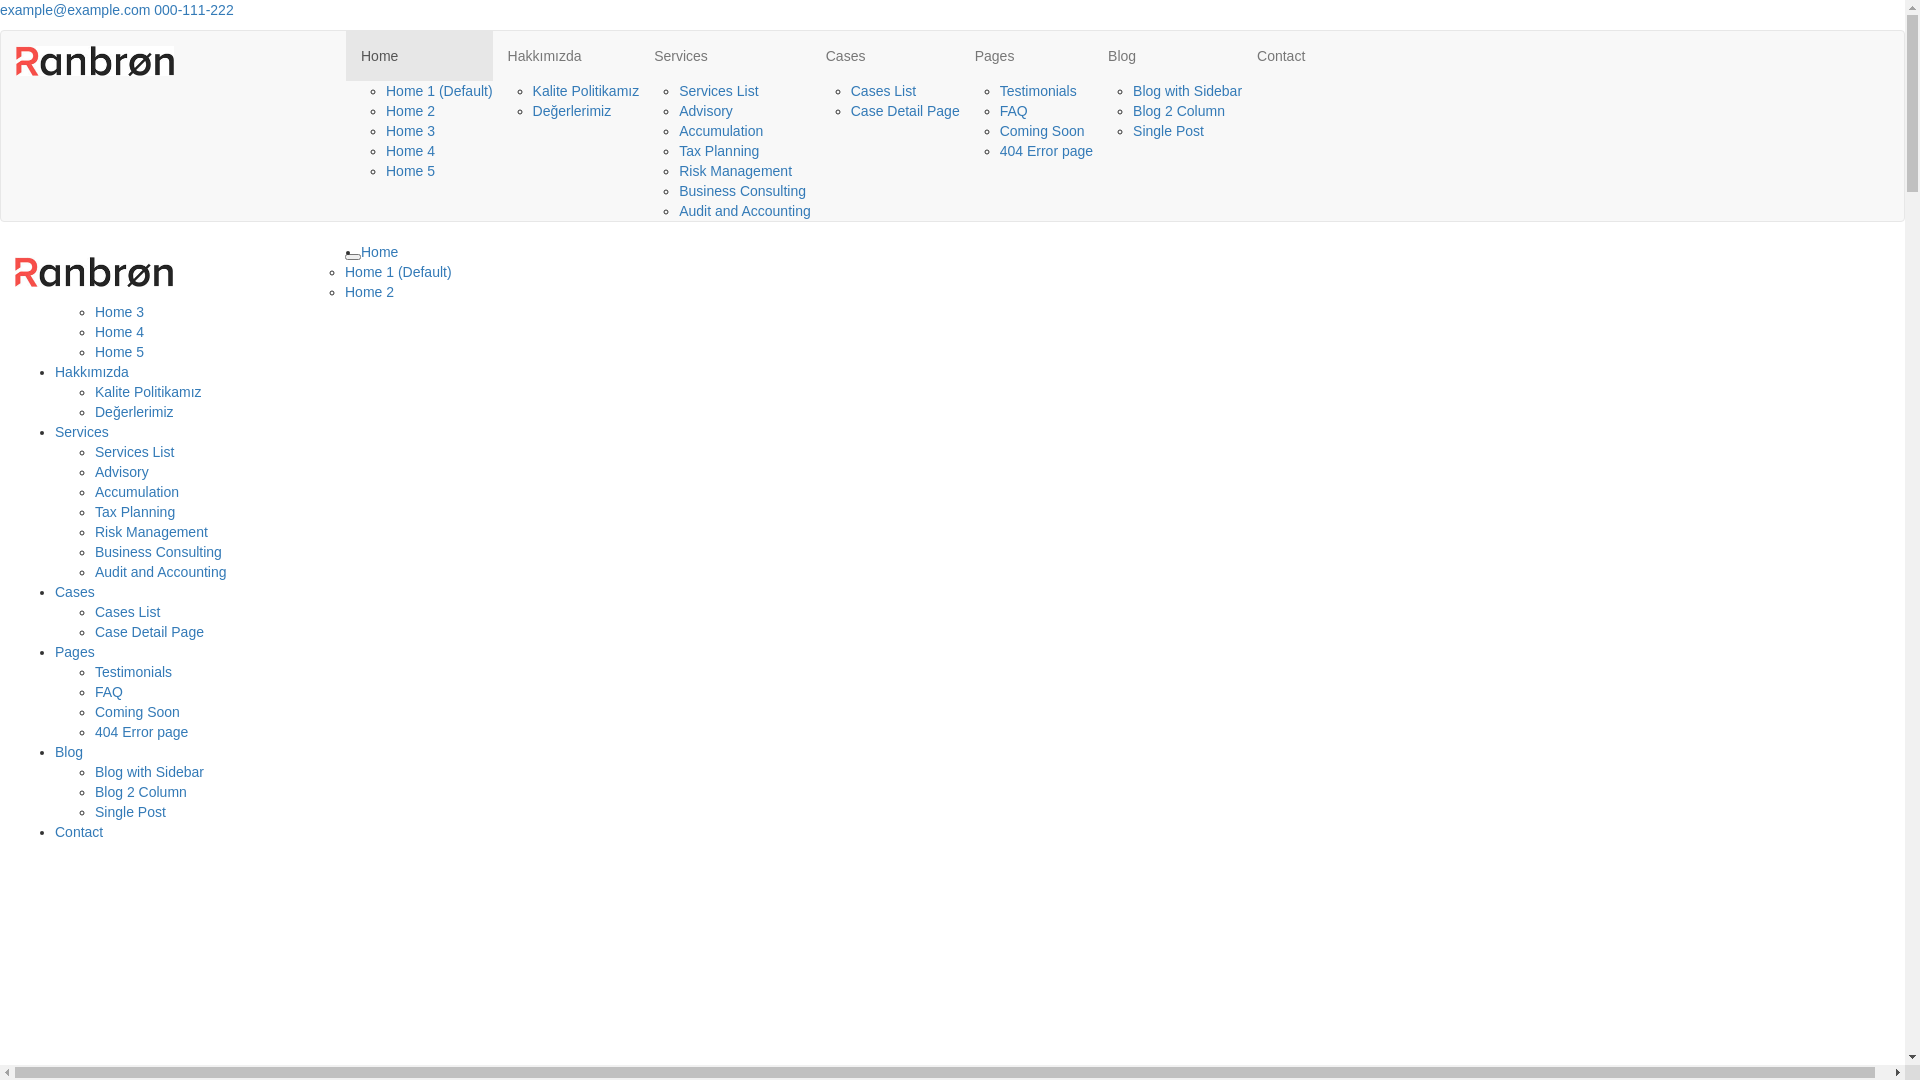 Image resolution: width=1920 pixels, height=1080 pixels. Describe the element at coordinates (1168, 56) in the screenshot. I see `Blog` at that location.